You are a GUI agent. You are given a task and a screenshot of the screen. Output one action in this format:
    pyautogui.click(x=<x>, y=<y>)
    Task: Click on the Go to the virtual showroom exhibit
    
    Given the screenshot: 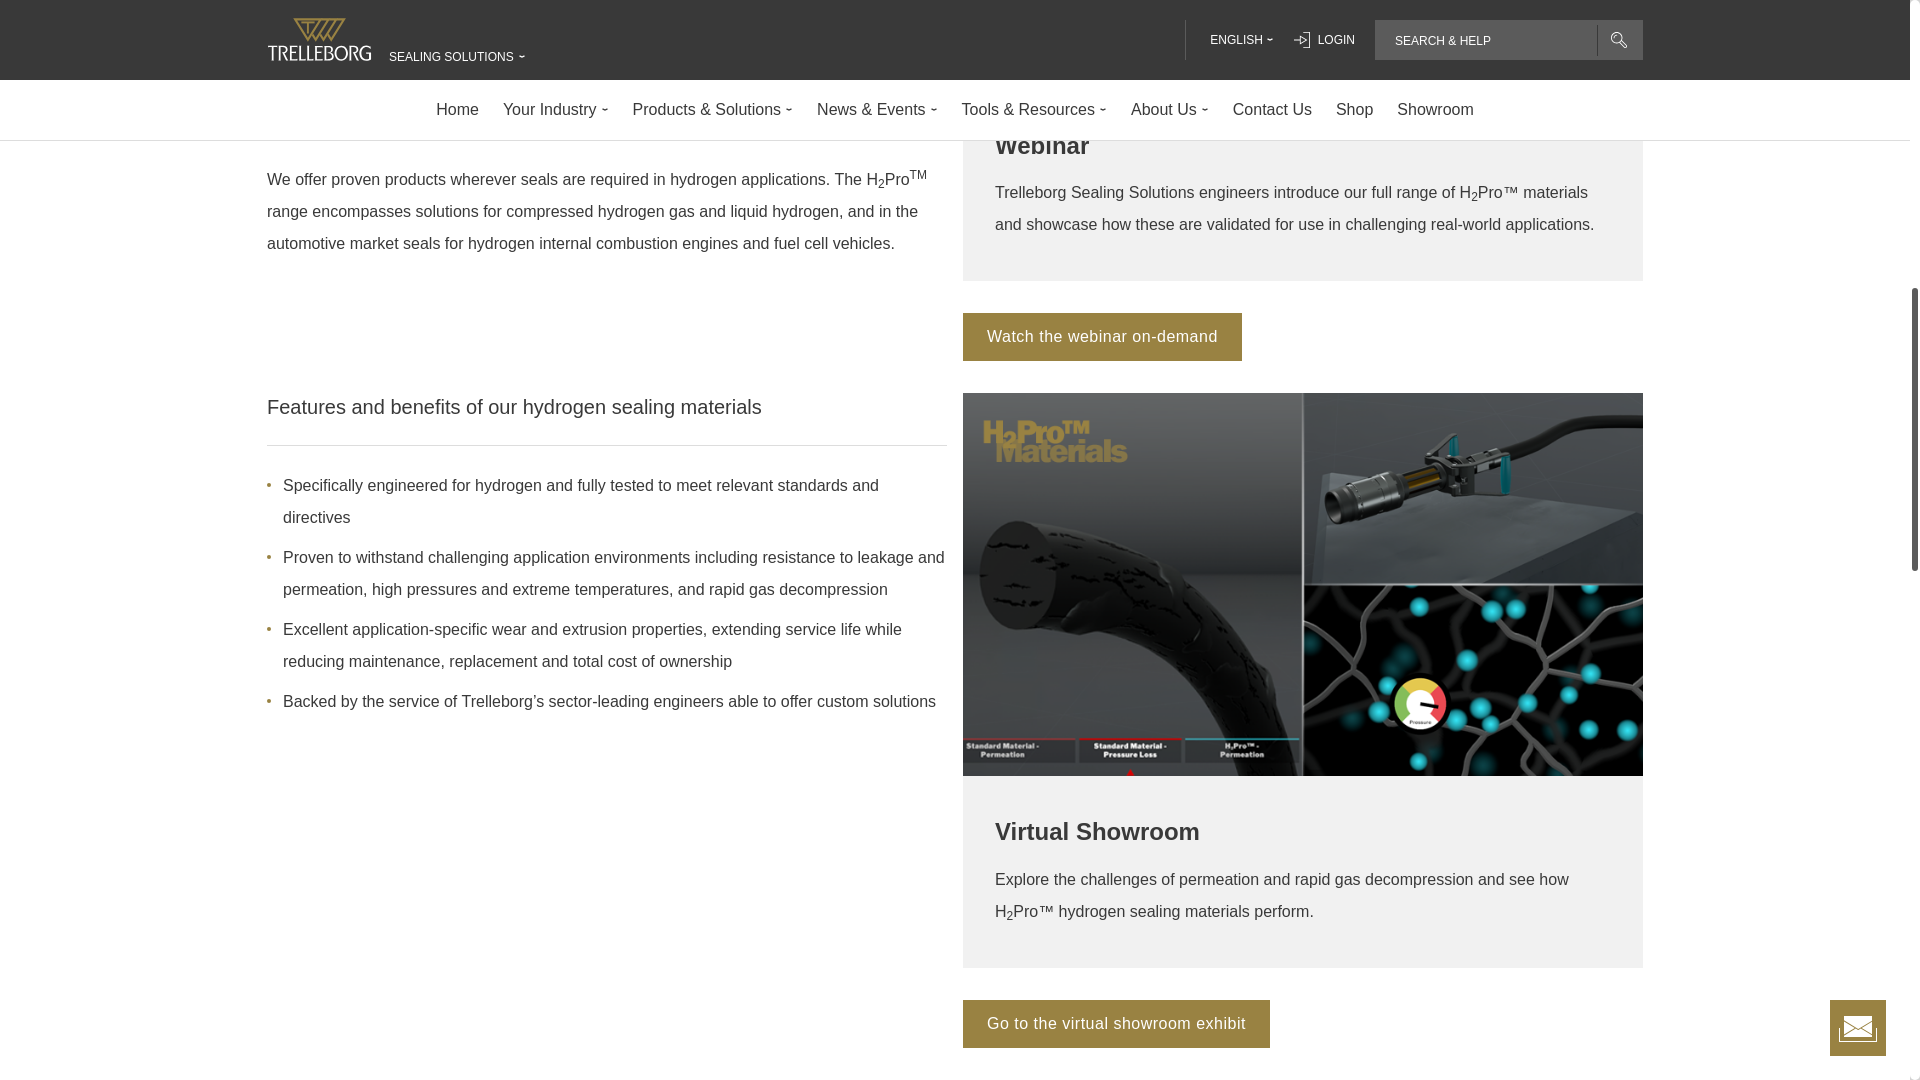 What is the action you would take?
    pyautogui.click(x=1116, y=1024)
    